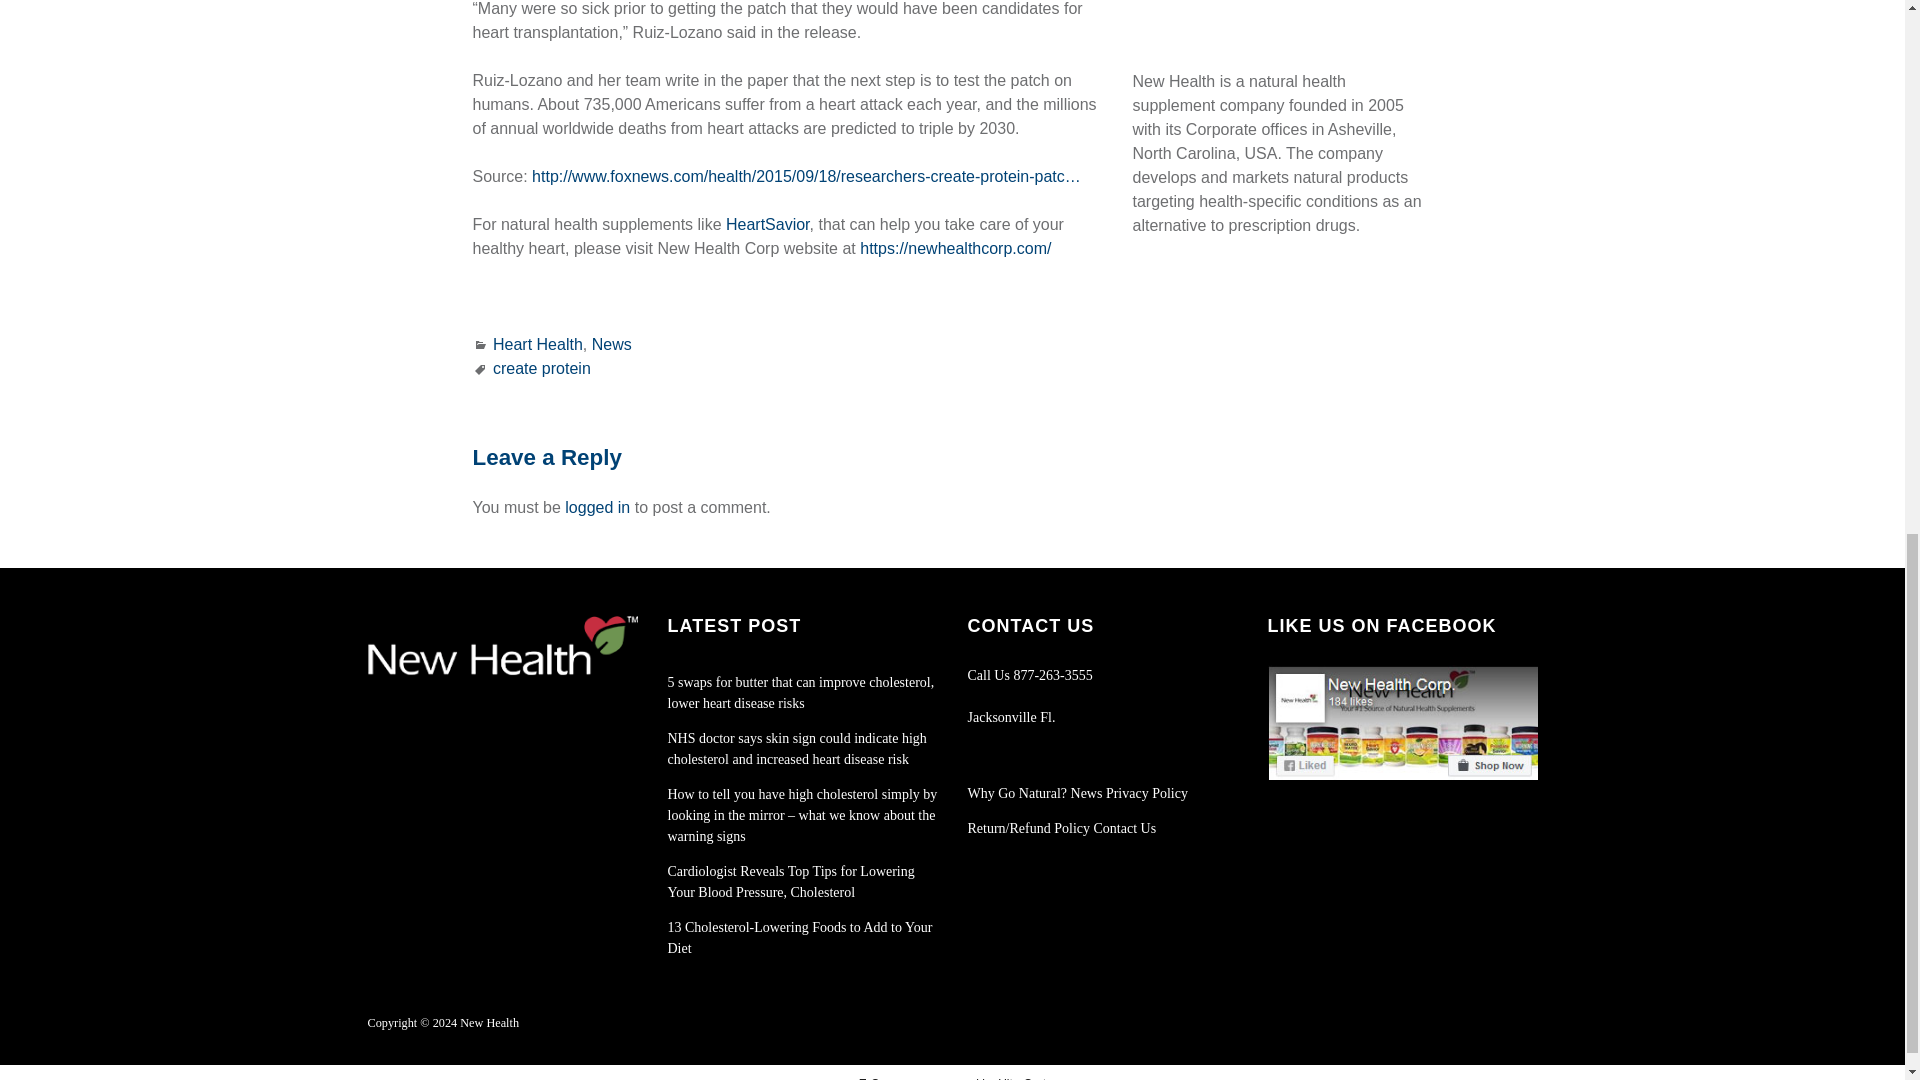 Image resolution: width=1920 pixels, height=1080 pixels. What do you see at coordinates (611, 344) in the screenshot?
I see `News` at bounding box center [611, 344].